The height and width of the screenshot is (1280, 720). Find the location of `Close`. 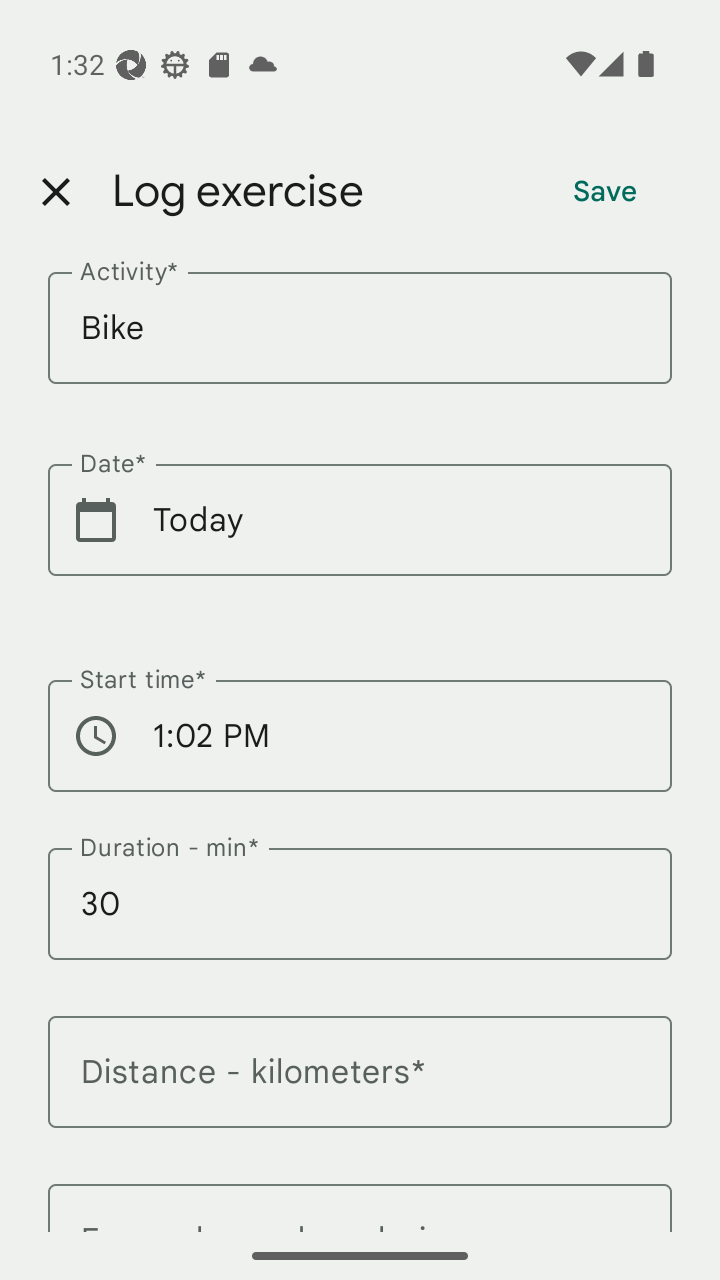

Close is located at coordinates (55, 192).